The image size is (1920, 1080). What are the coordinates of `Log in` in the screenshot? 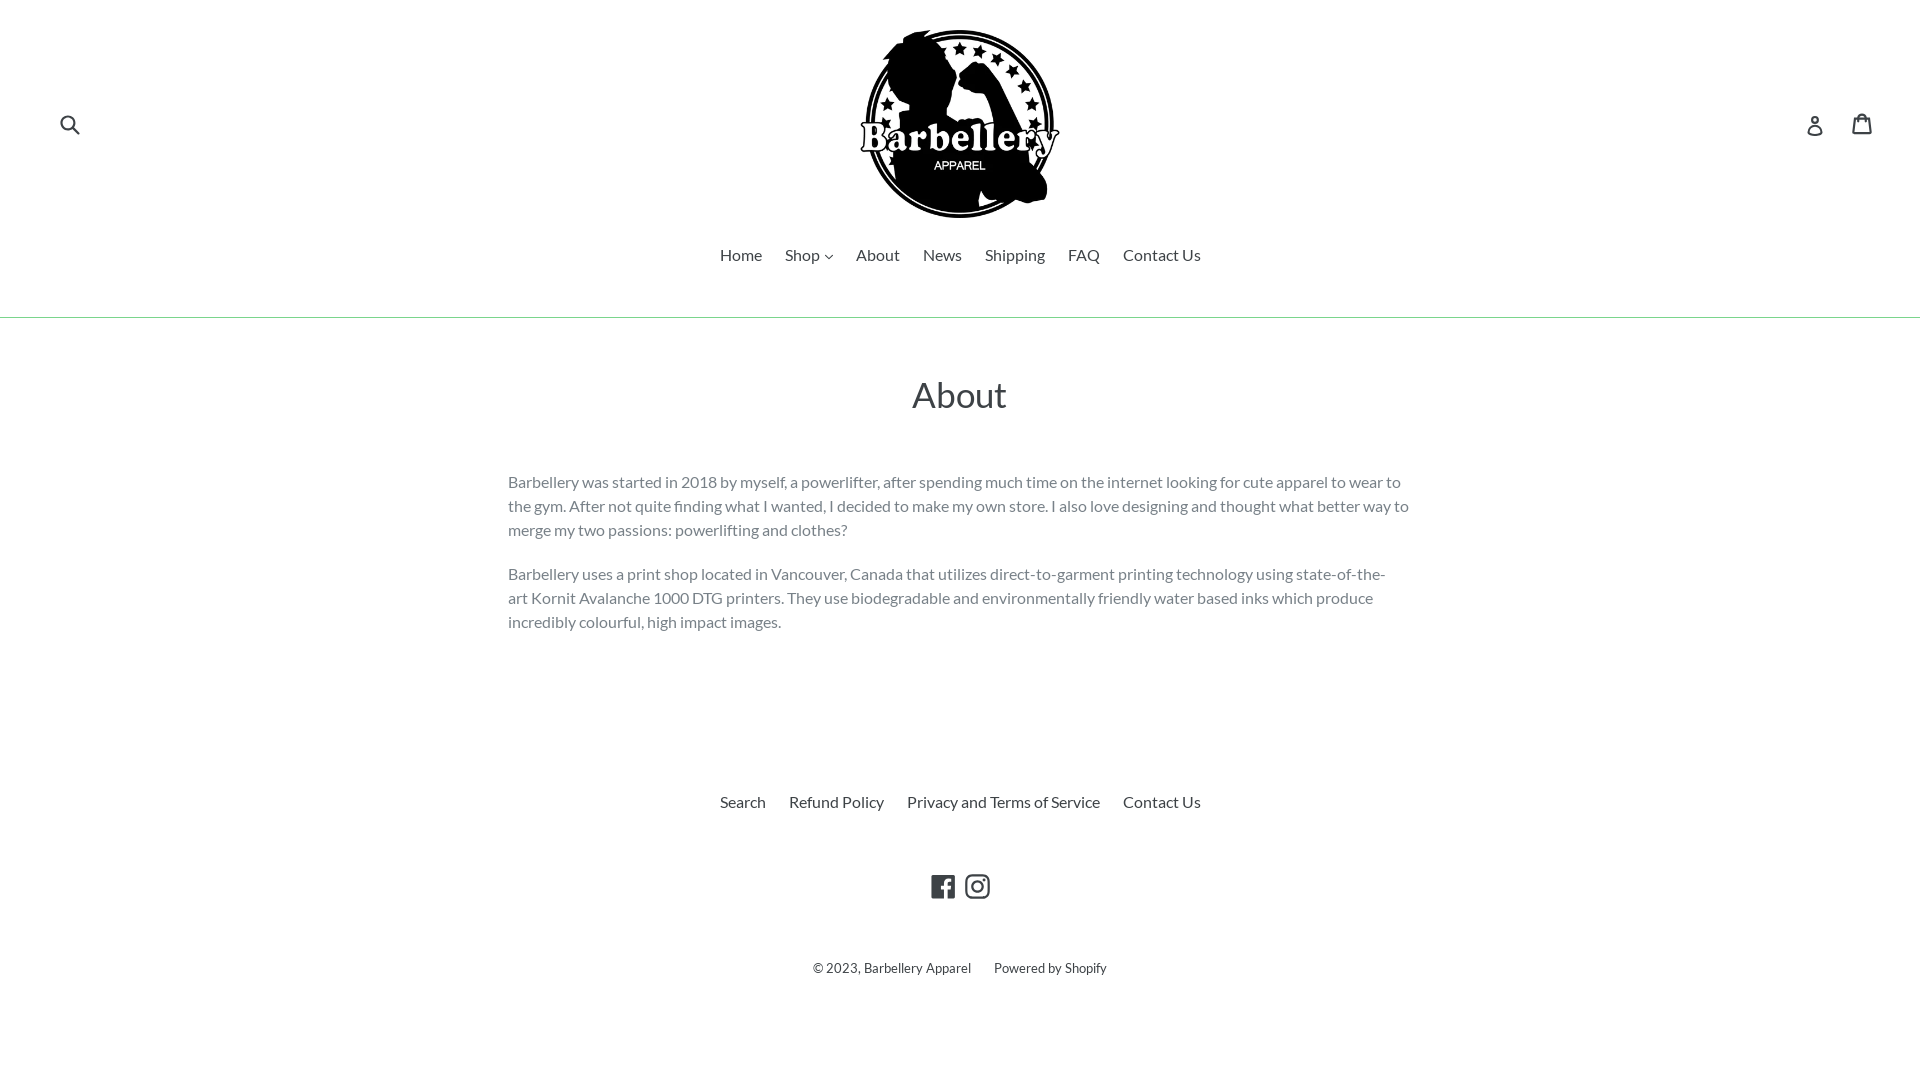 It's located at (1815, 124).